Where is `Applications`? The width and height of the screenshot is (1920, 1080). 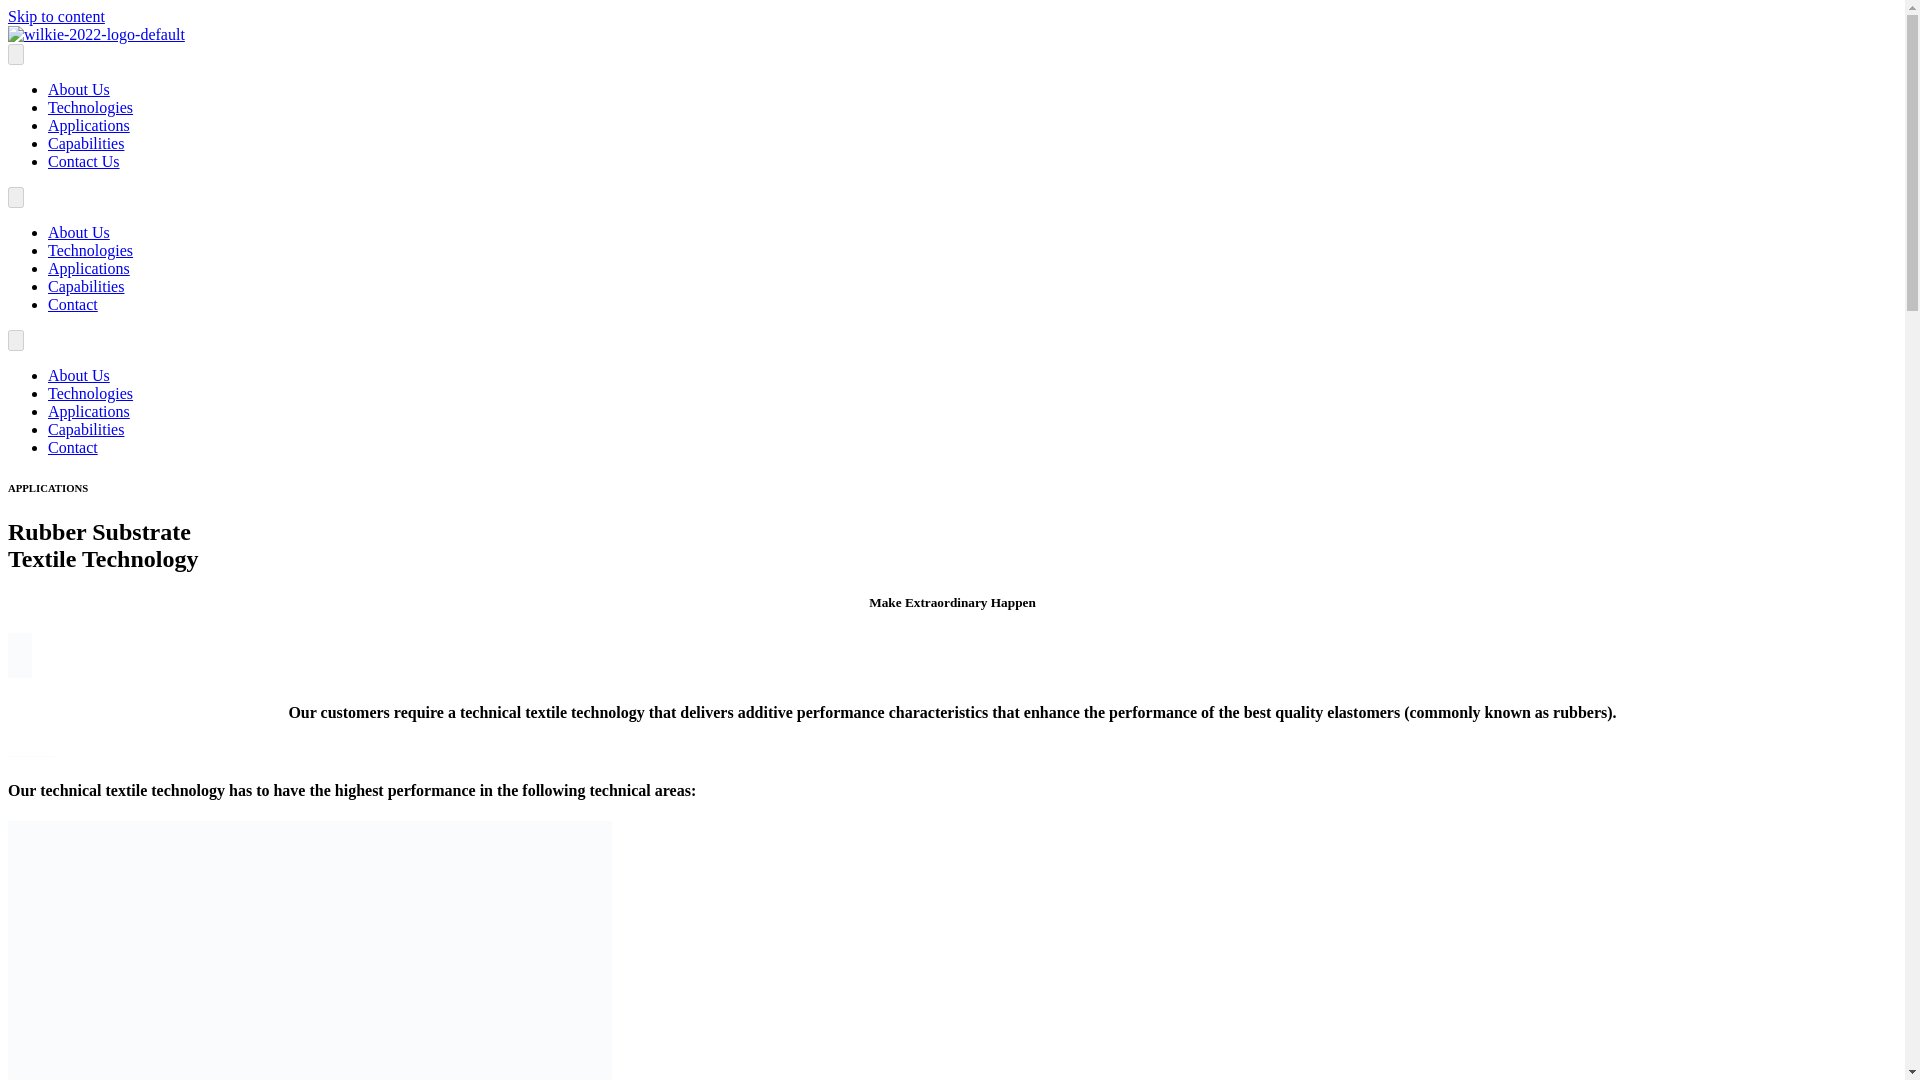
Applications is located at coordinates (89, 411).